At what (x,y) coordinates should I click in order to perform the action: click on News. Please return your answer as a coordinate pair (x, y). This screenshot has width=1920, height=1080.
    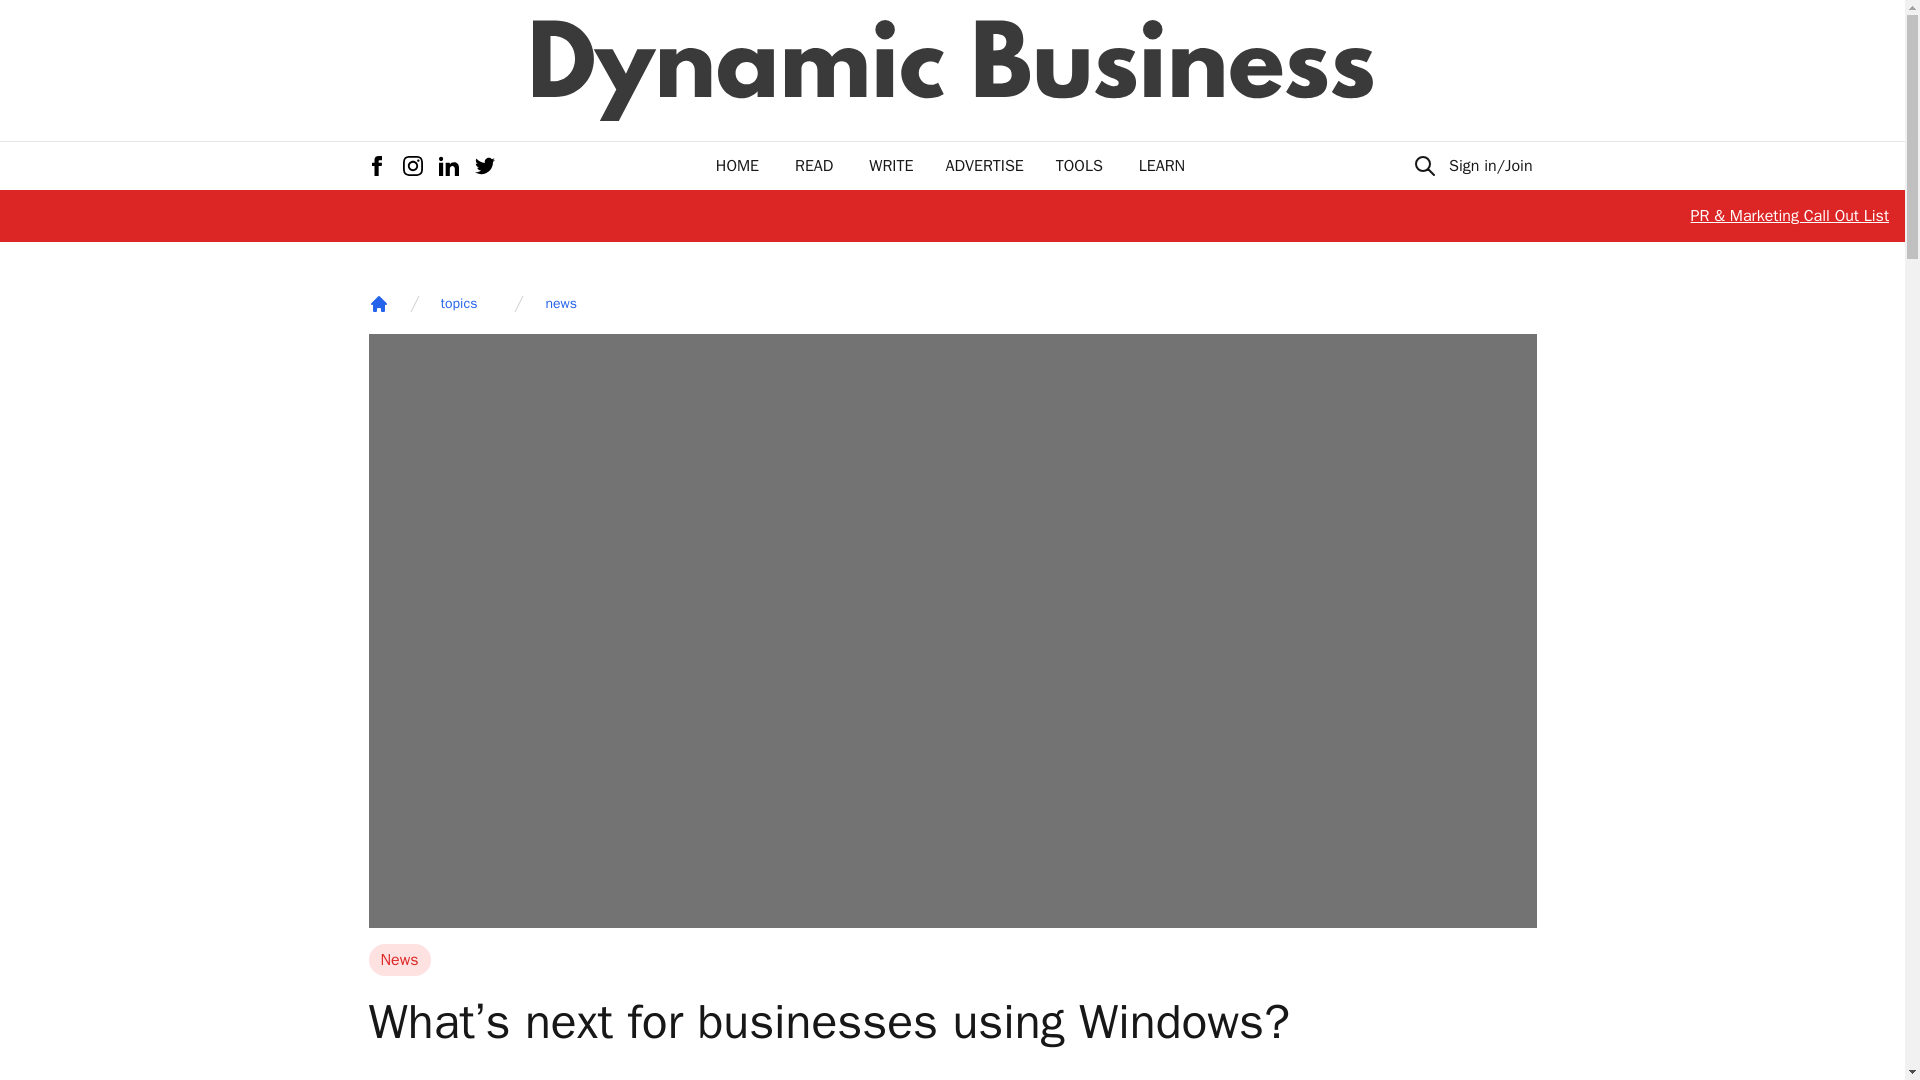
    Looking at the image, I should click on (399, 960).